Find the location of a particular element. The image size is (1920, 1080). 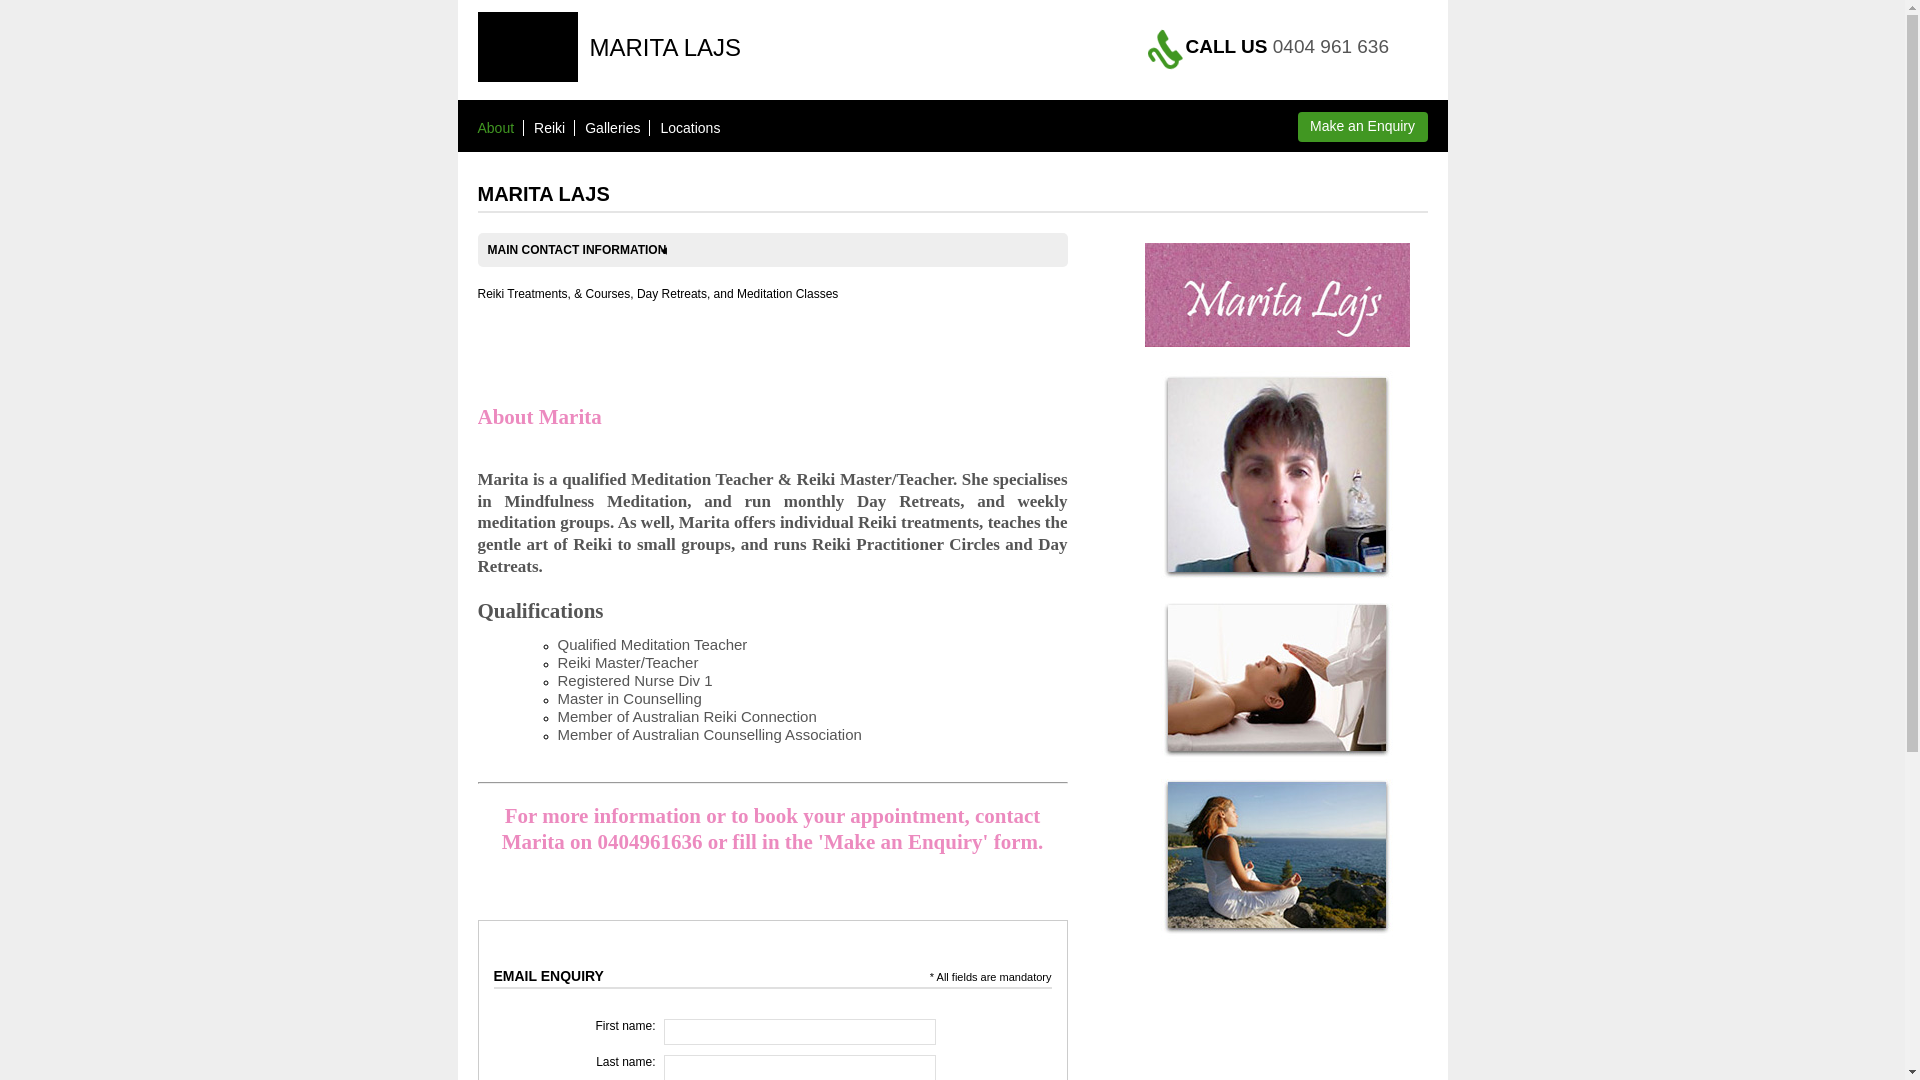

Locations is located at coordinates (690, 128).